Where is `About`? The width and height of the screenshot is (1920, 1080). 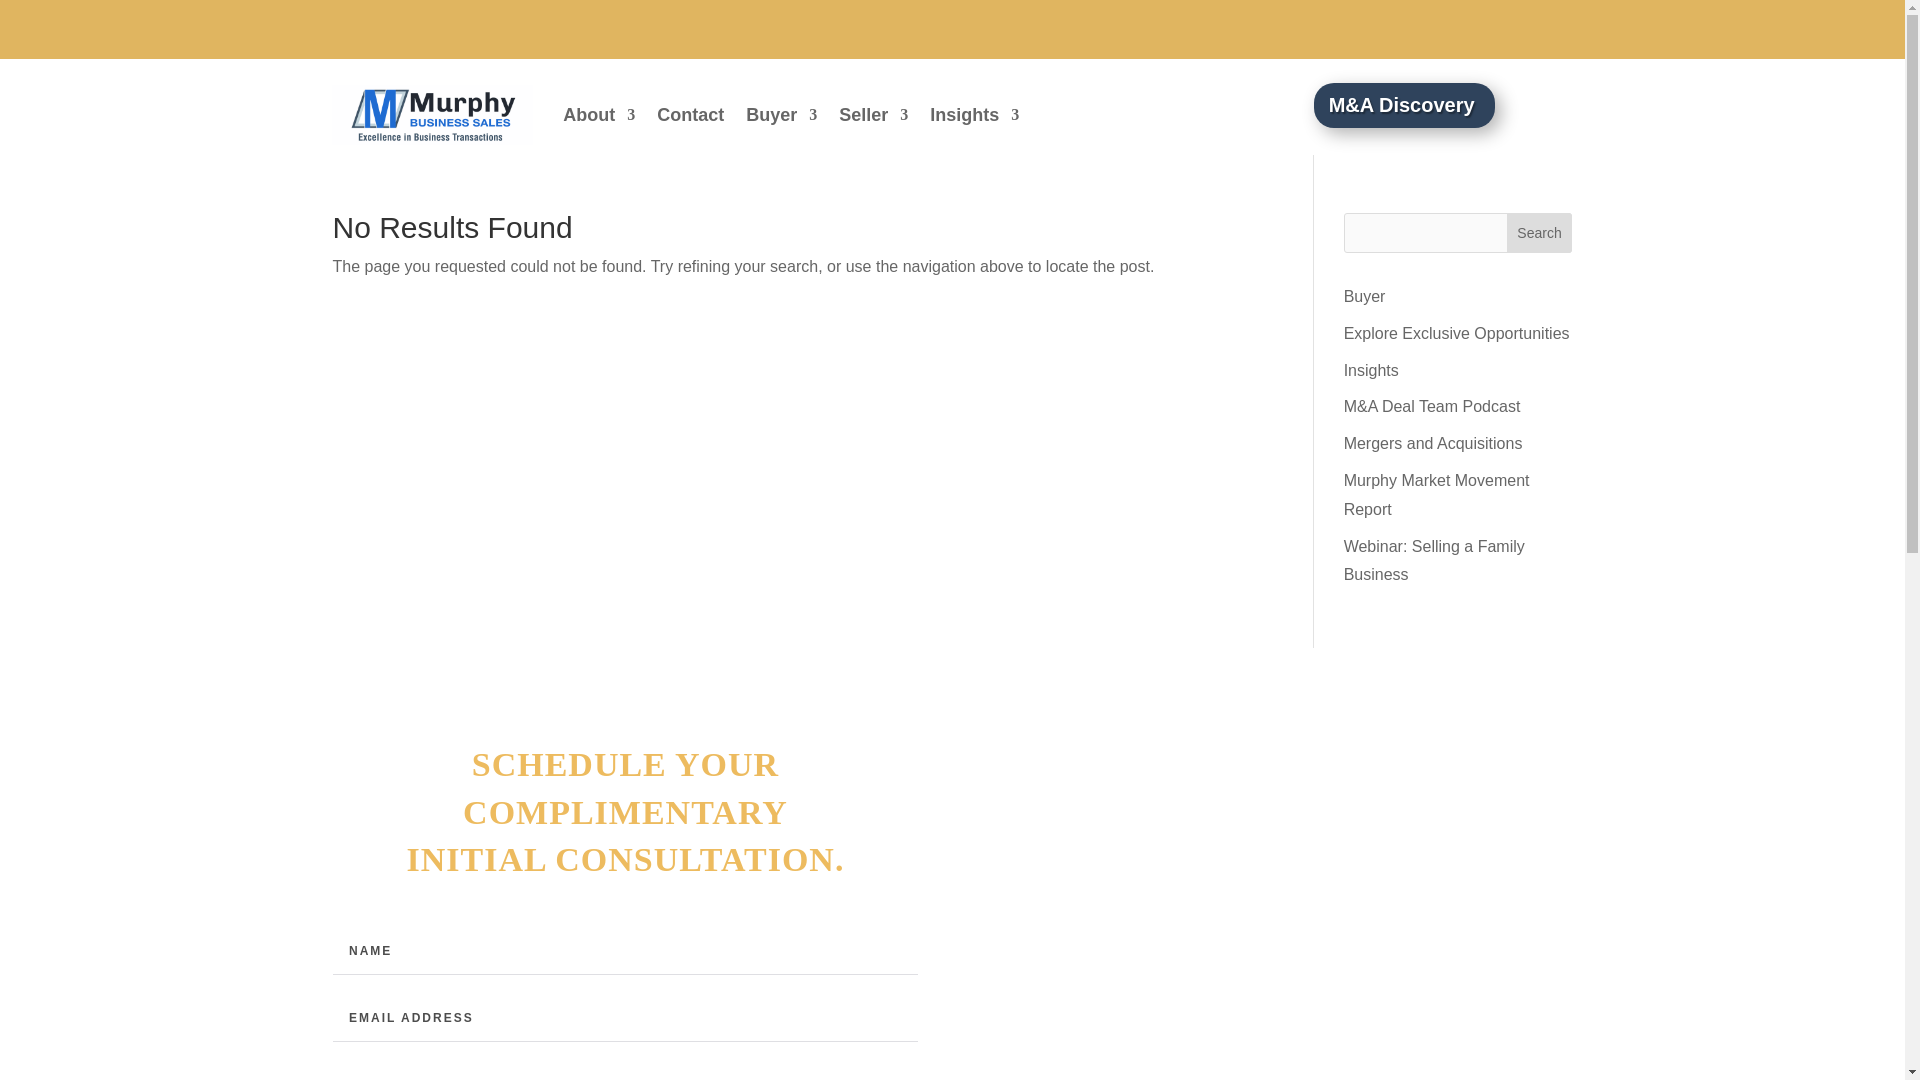
About is located at coordinates (598, 114).